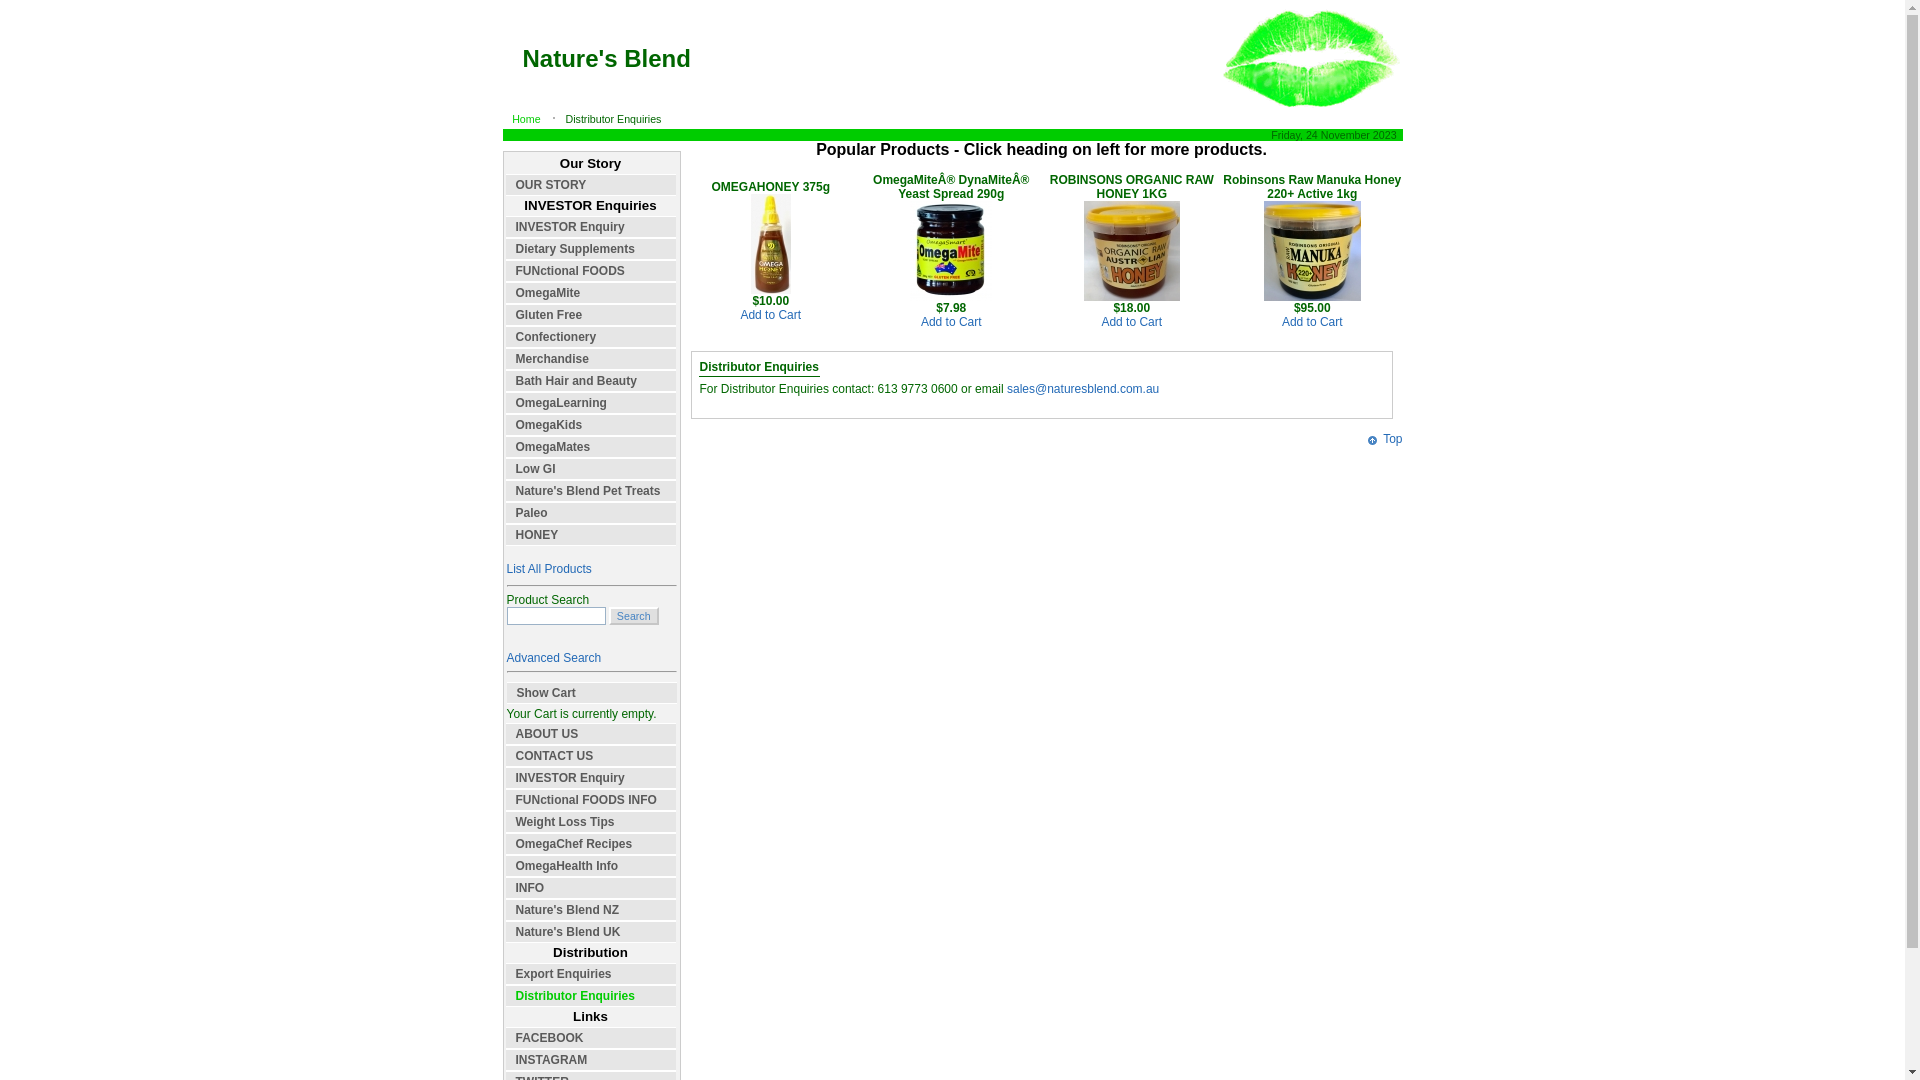 Image resolution: width=1920 pixels, height=1080 pixels. What do you see at coordinates (591, 888) in the screenshot?
I see `INFO` at bounding box center [591, 888].